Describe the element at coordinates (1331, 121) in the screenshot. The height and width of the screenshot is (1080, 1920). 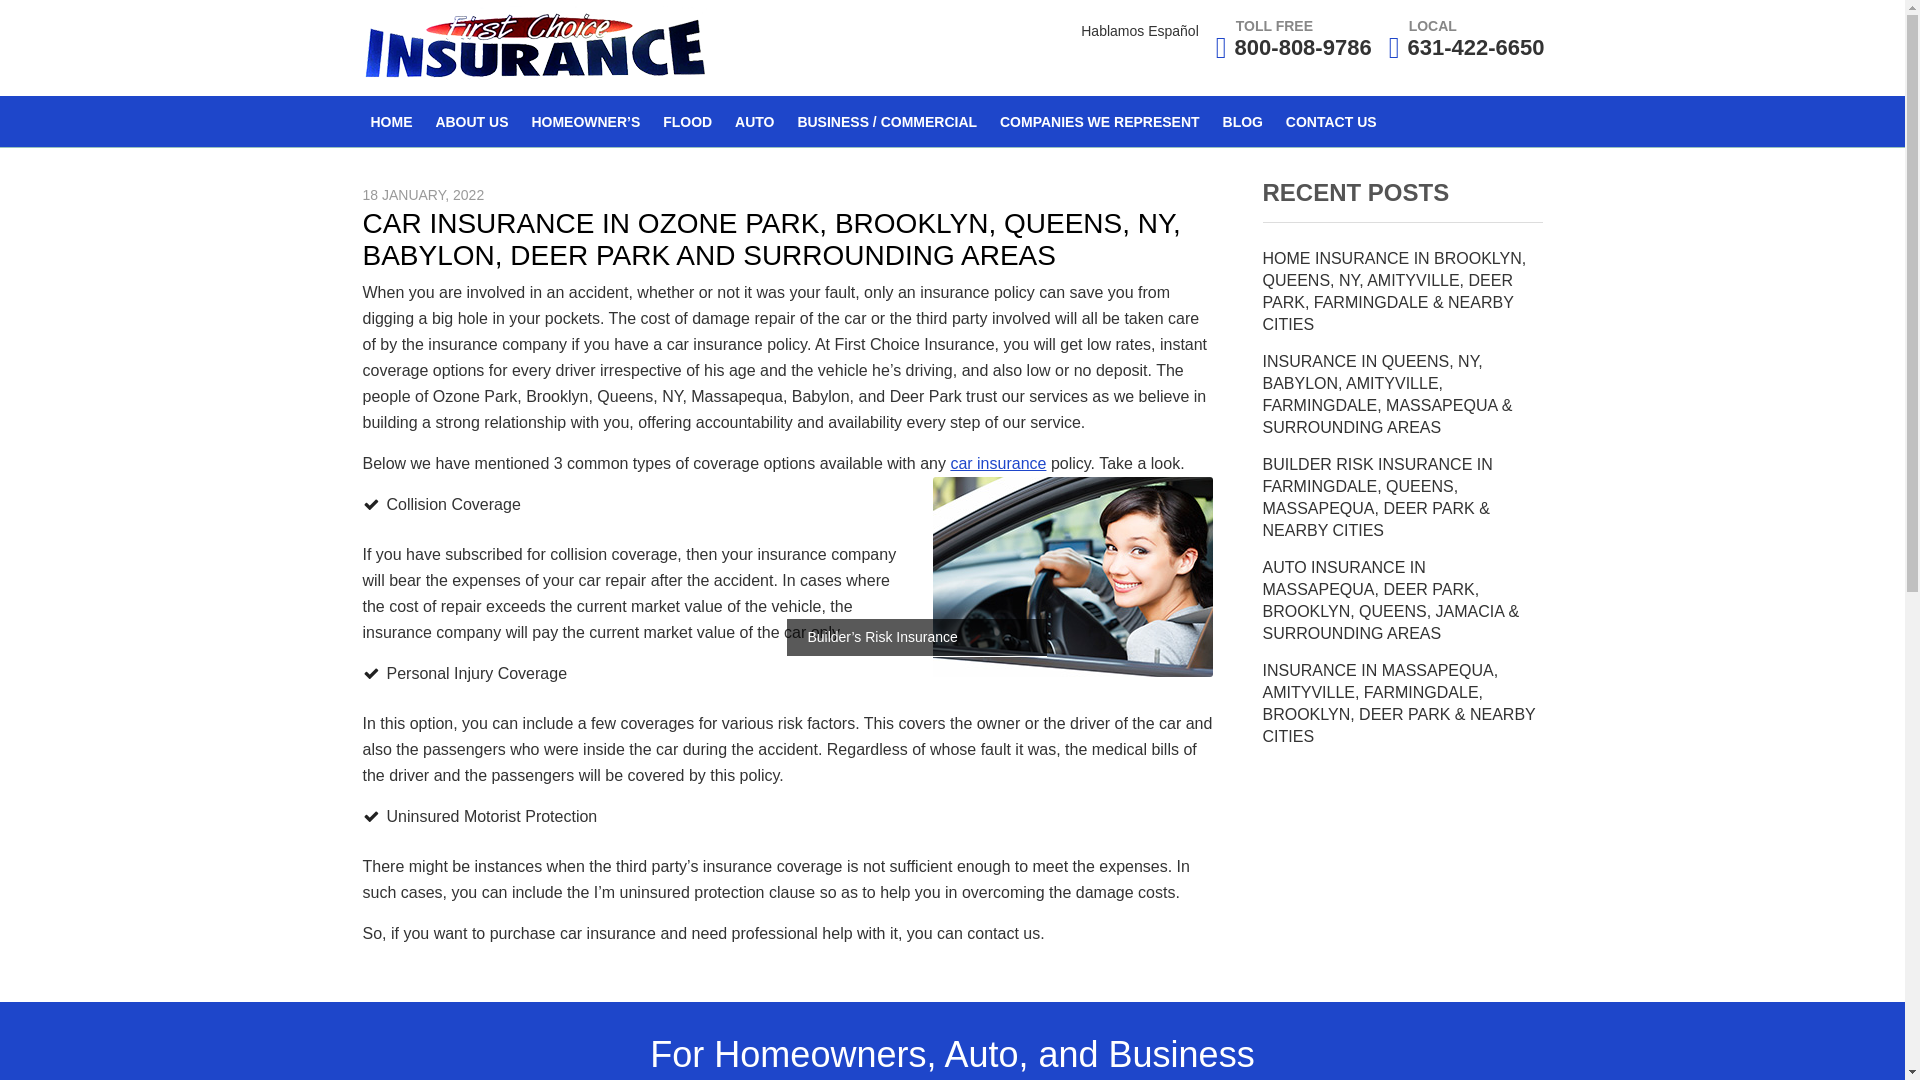
I see `CONTACT US` at that location.